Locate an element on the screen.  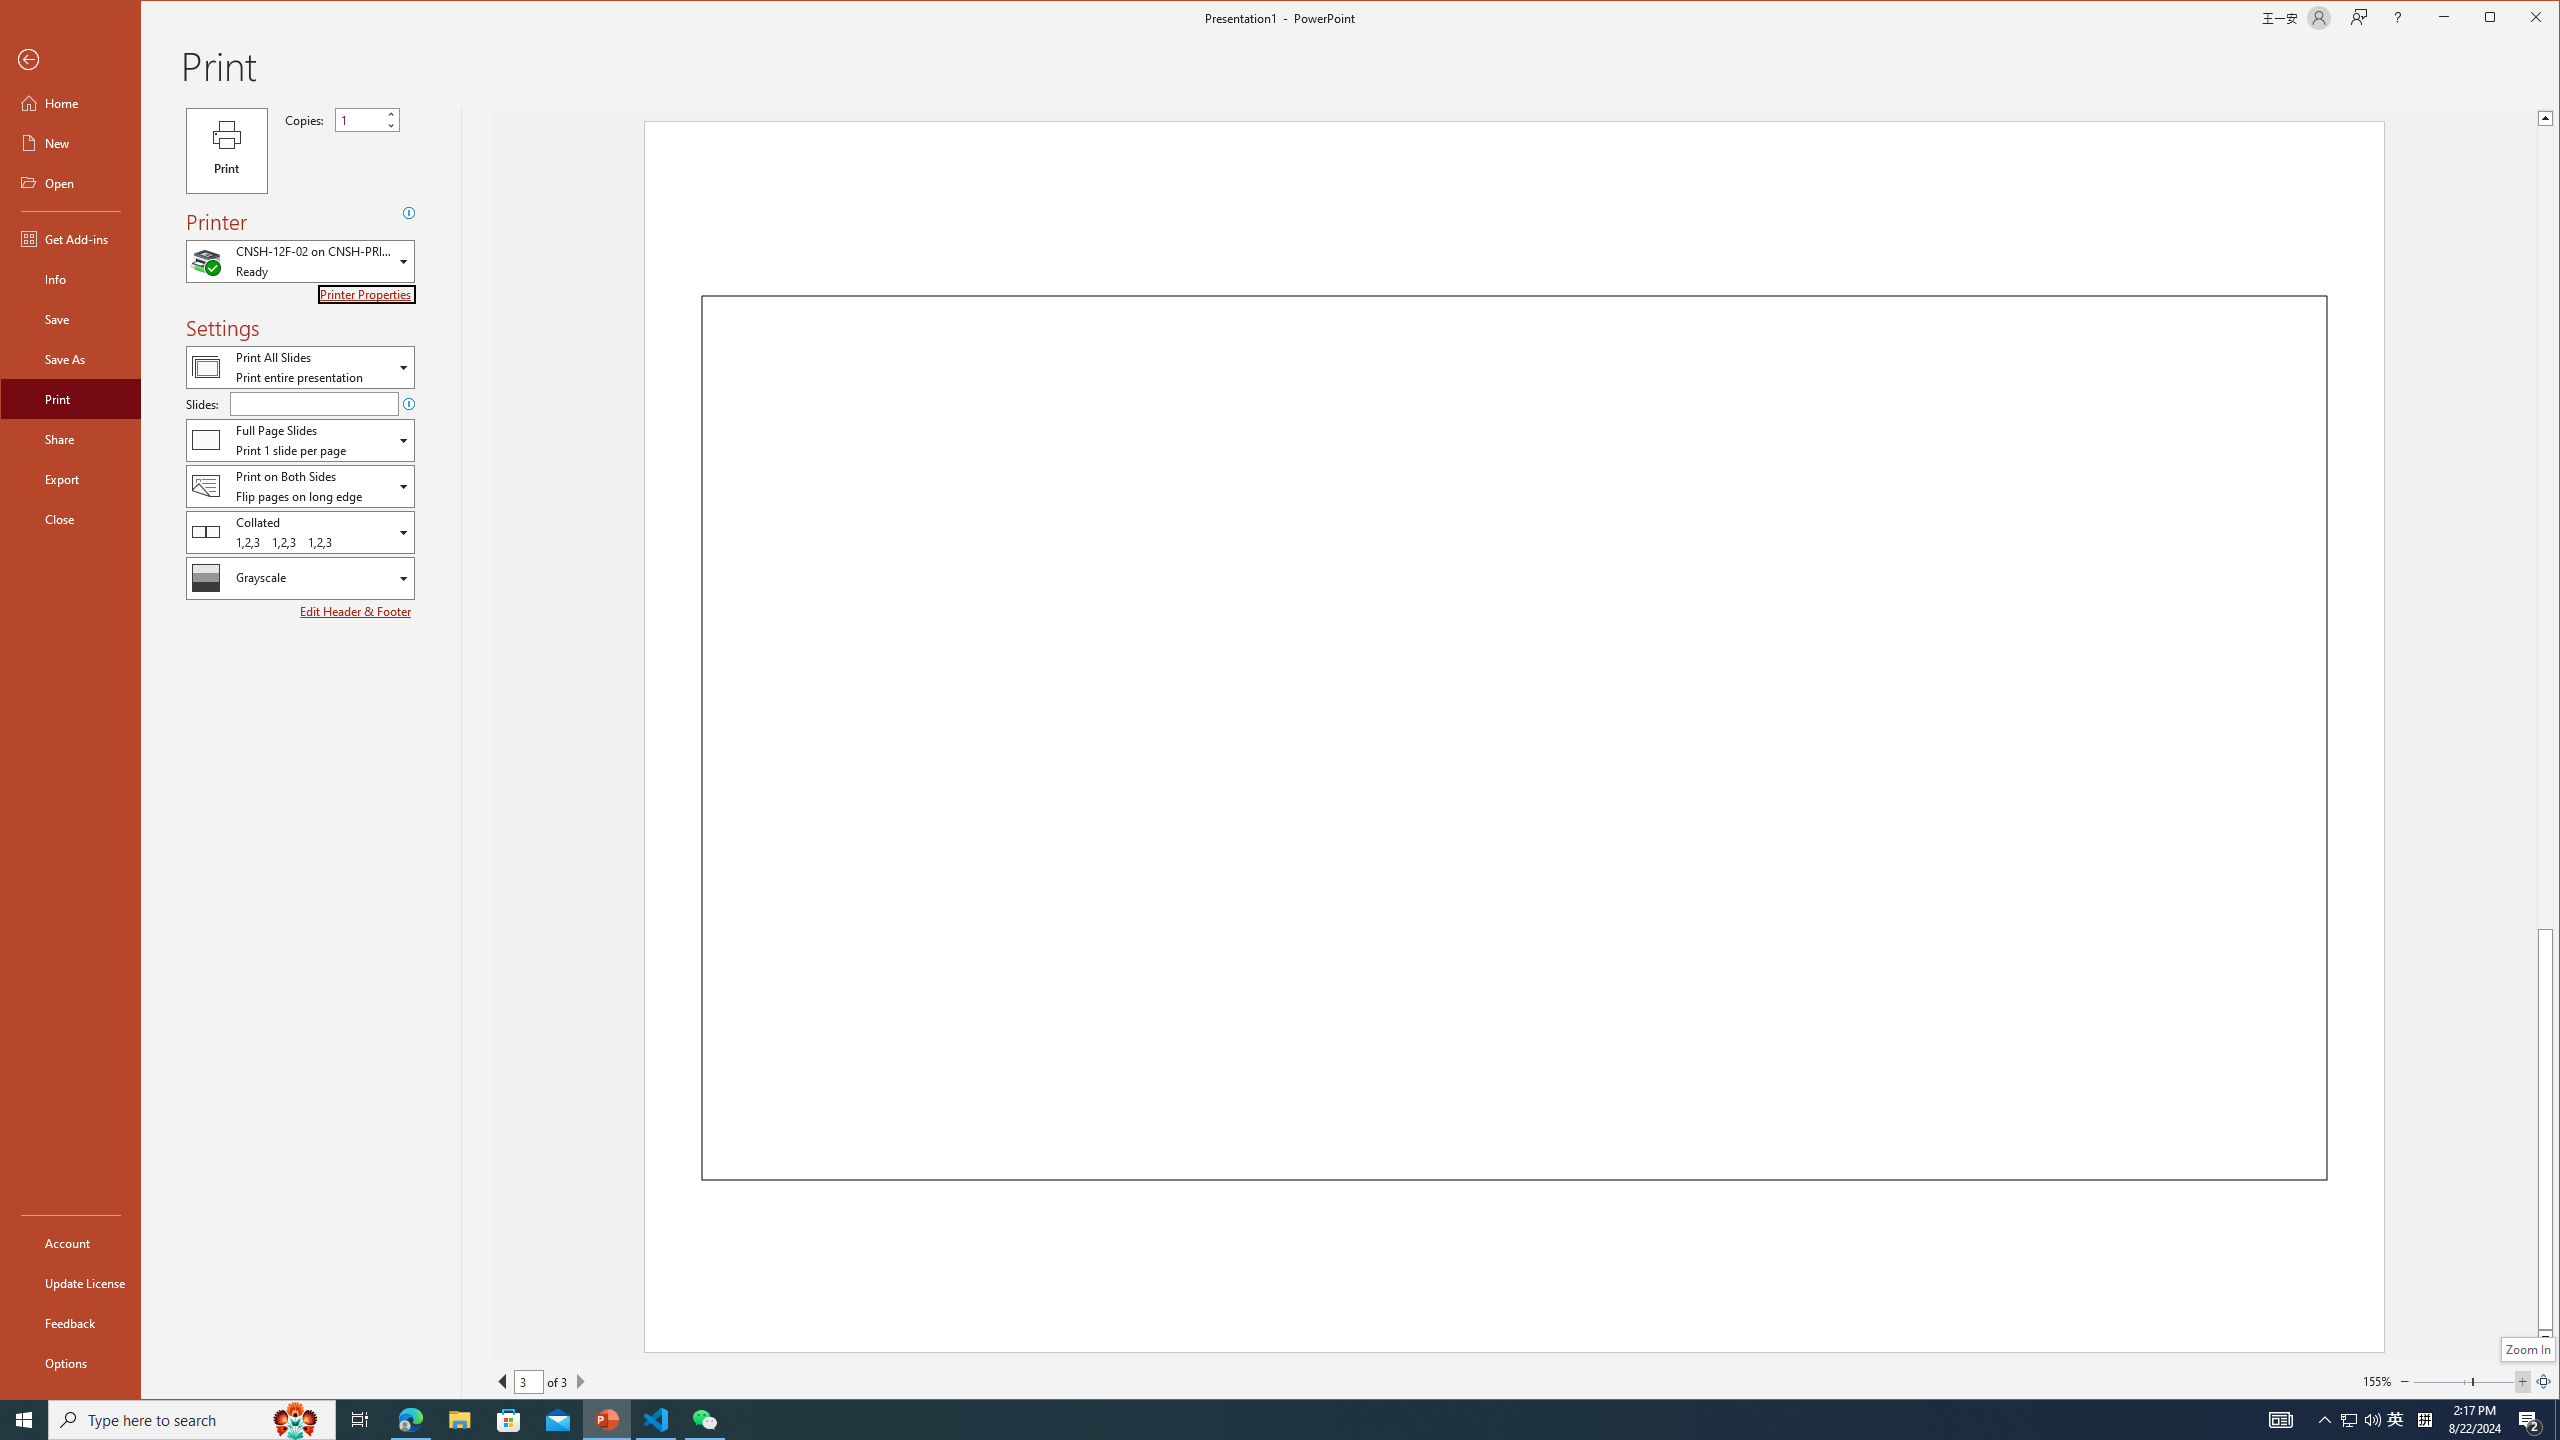
Feedback is located at coordinates (70, 1323).